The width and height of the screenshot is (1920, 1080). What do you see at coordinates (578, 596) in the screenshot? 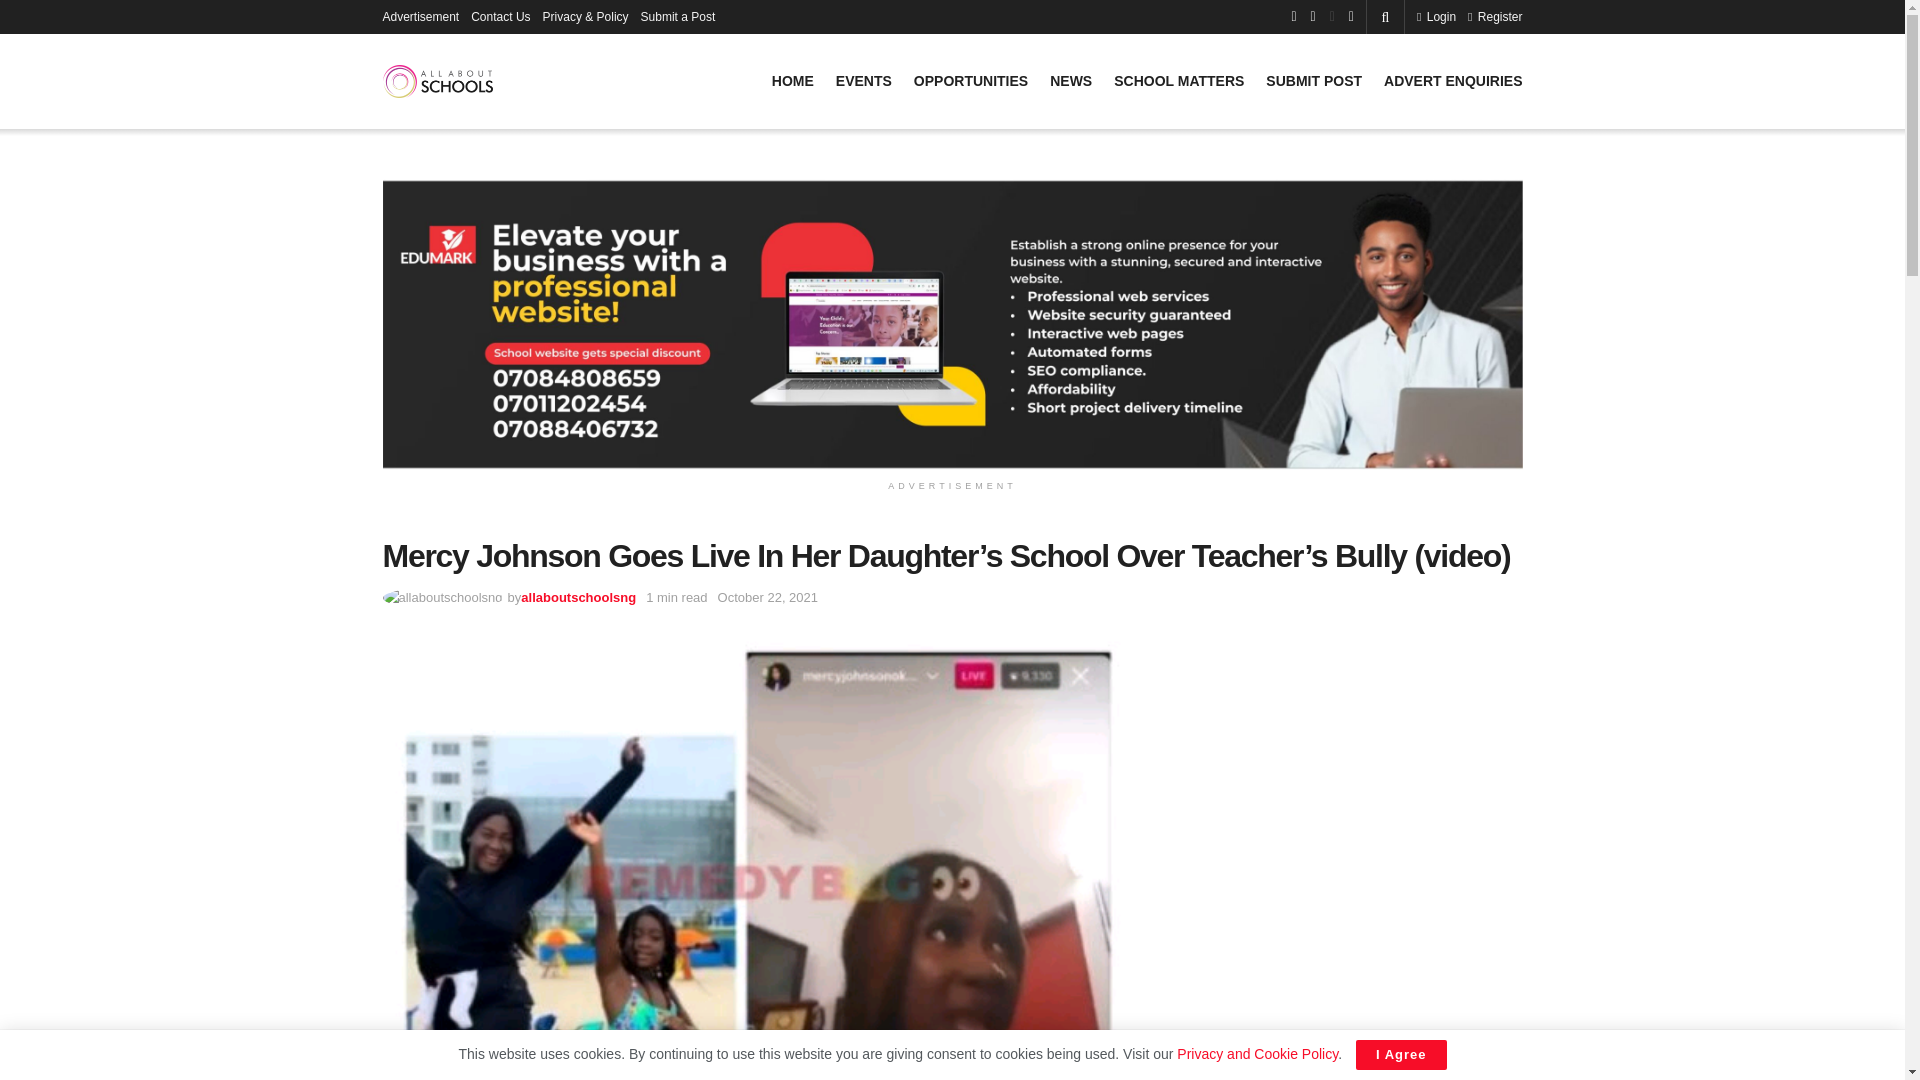
I see `allaboutschoolsng` at bounding box center [578, 596].